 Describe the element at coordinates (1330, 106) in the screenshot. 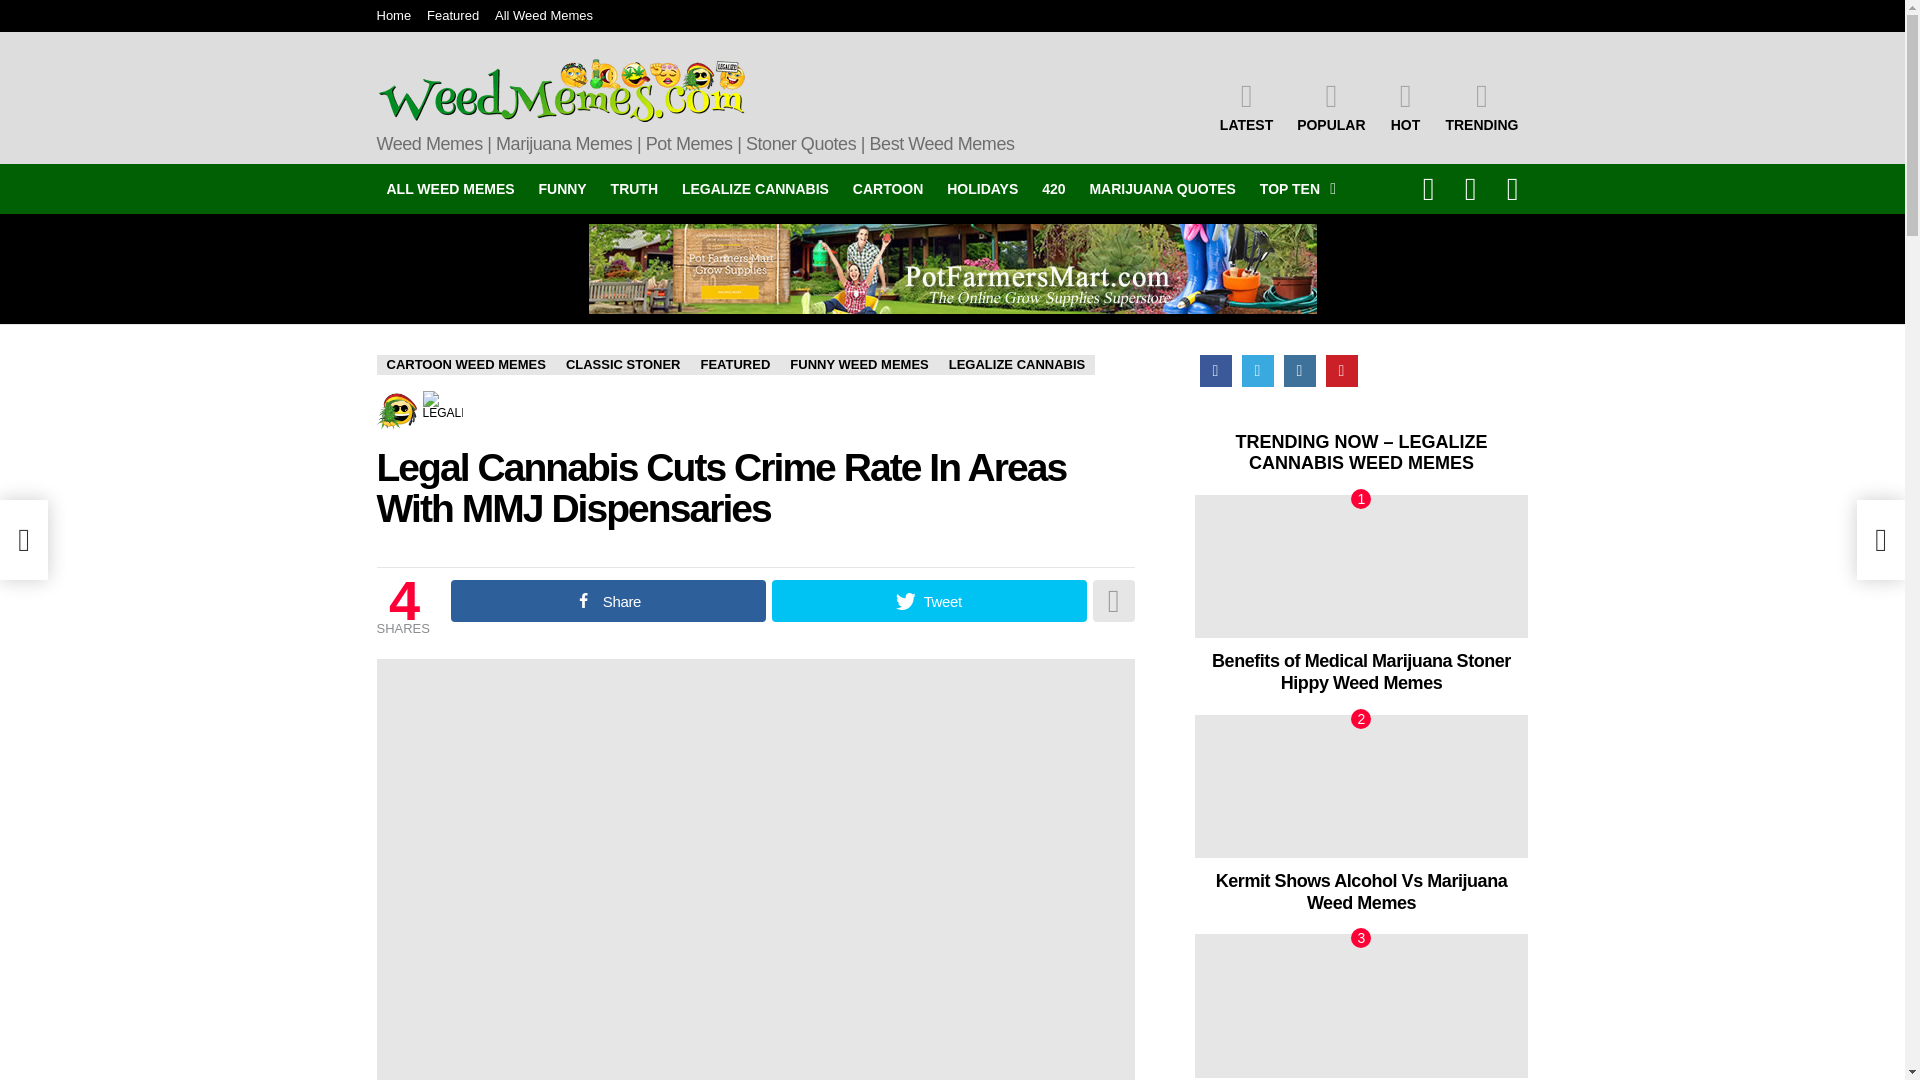

I see `POPULAR` at that location.